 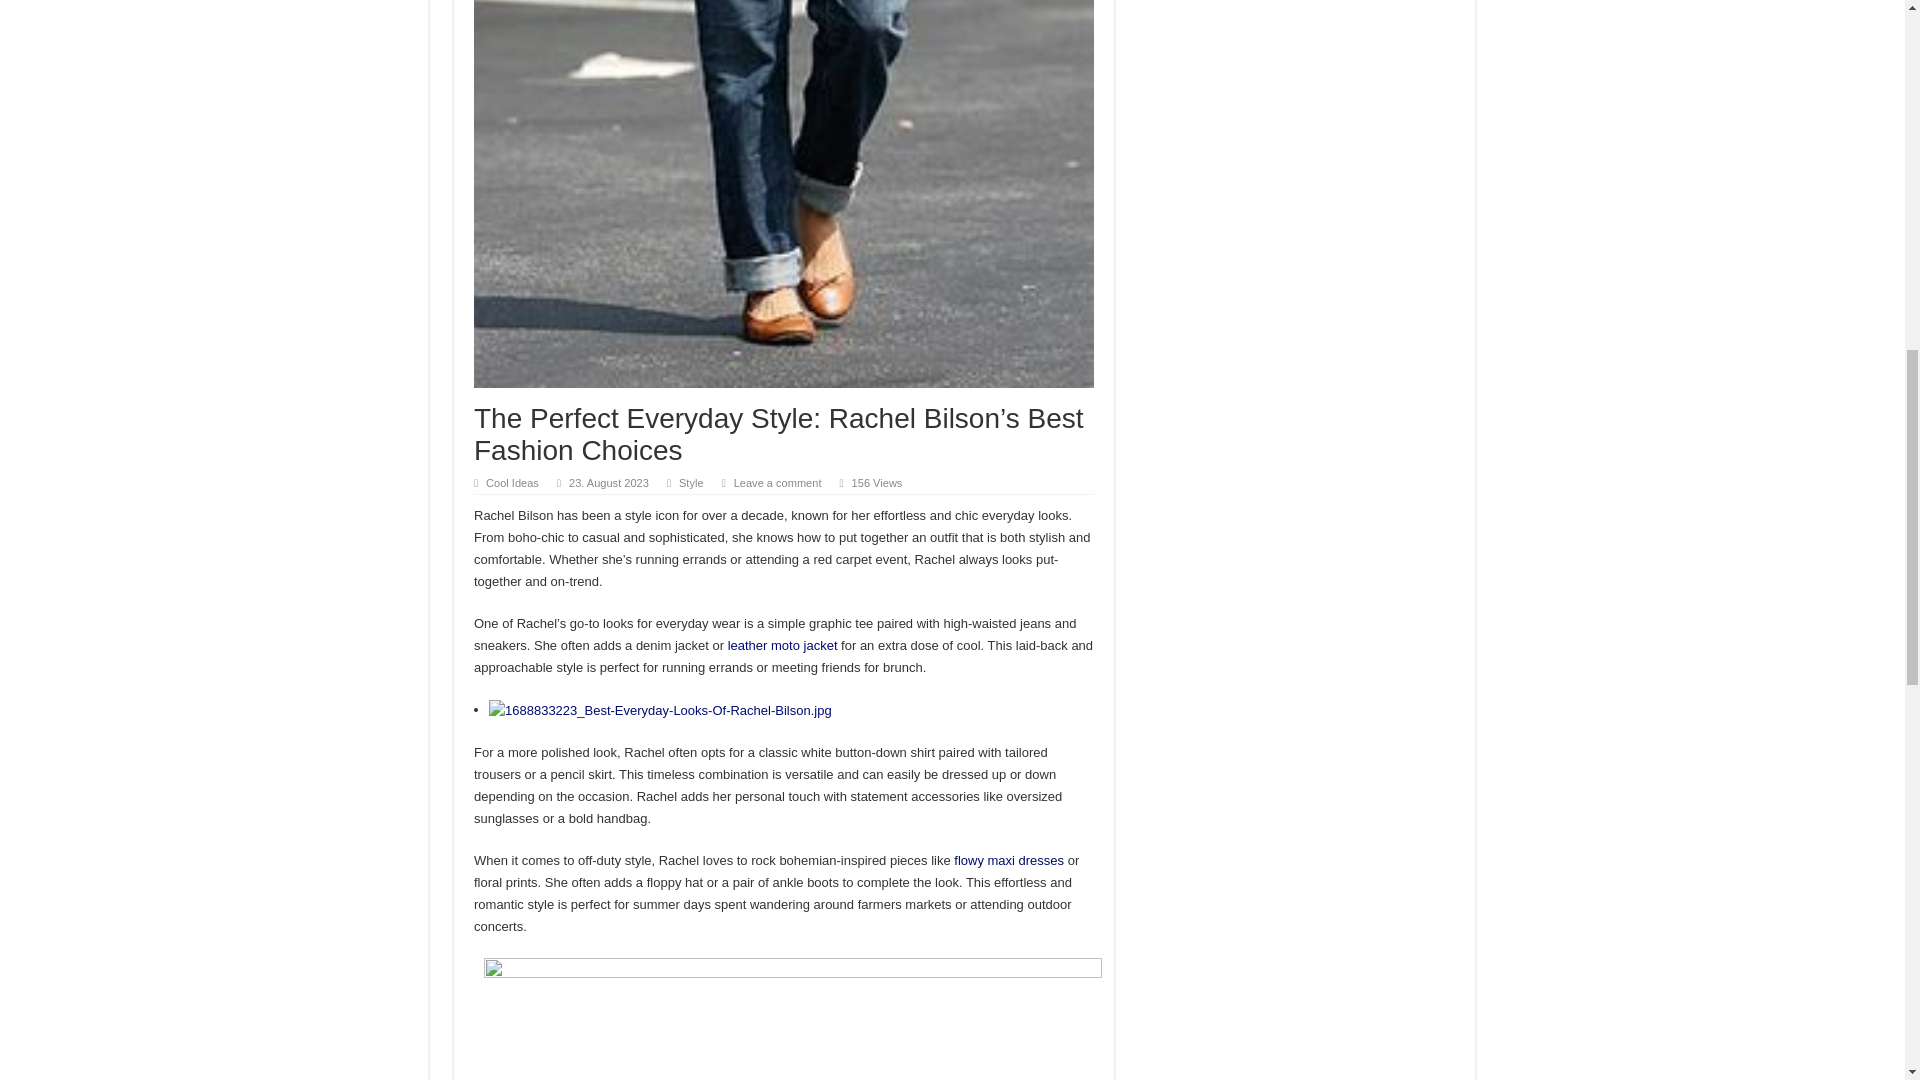 What do you see at coordinates (782, 646) in the screenshot?
I see `leather moto jacket` at bounding box center [782, 646].